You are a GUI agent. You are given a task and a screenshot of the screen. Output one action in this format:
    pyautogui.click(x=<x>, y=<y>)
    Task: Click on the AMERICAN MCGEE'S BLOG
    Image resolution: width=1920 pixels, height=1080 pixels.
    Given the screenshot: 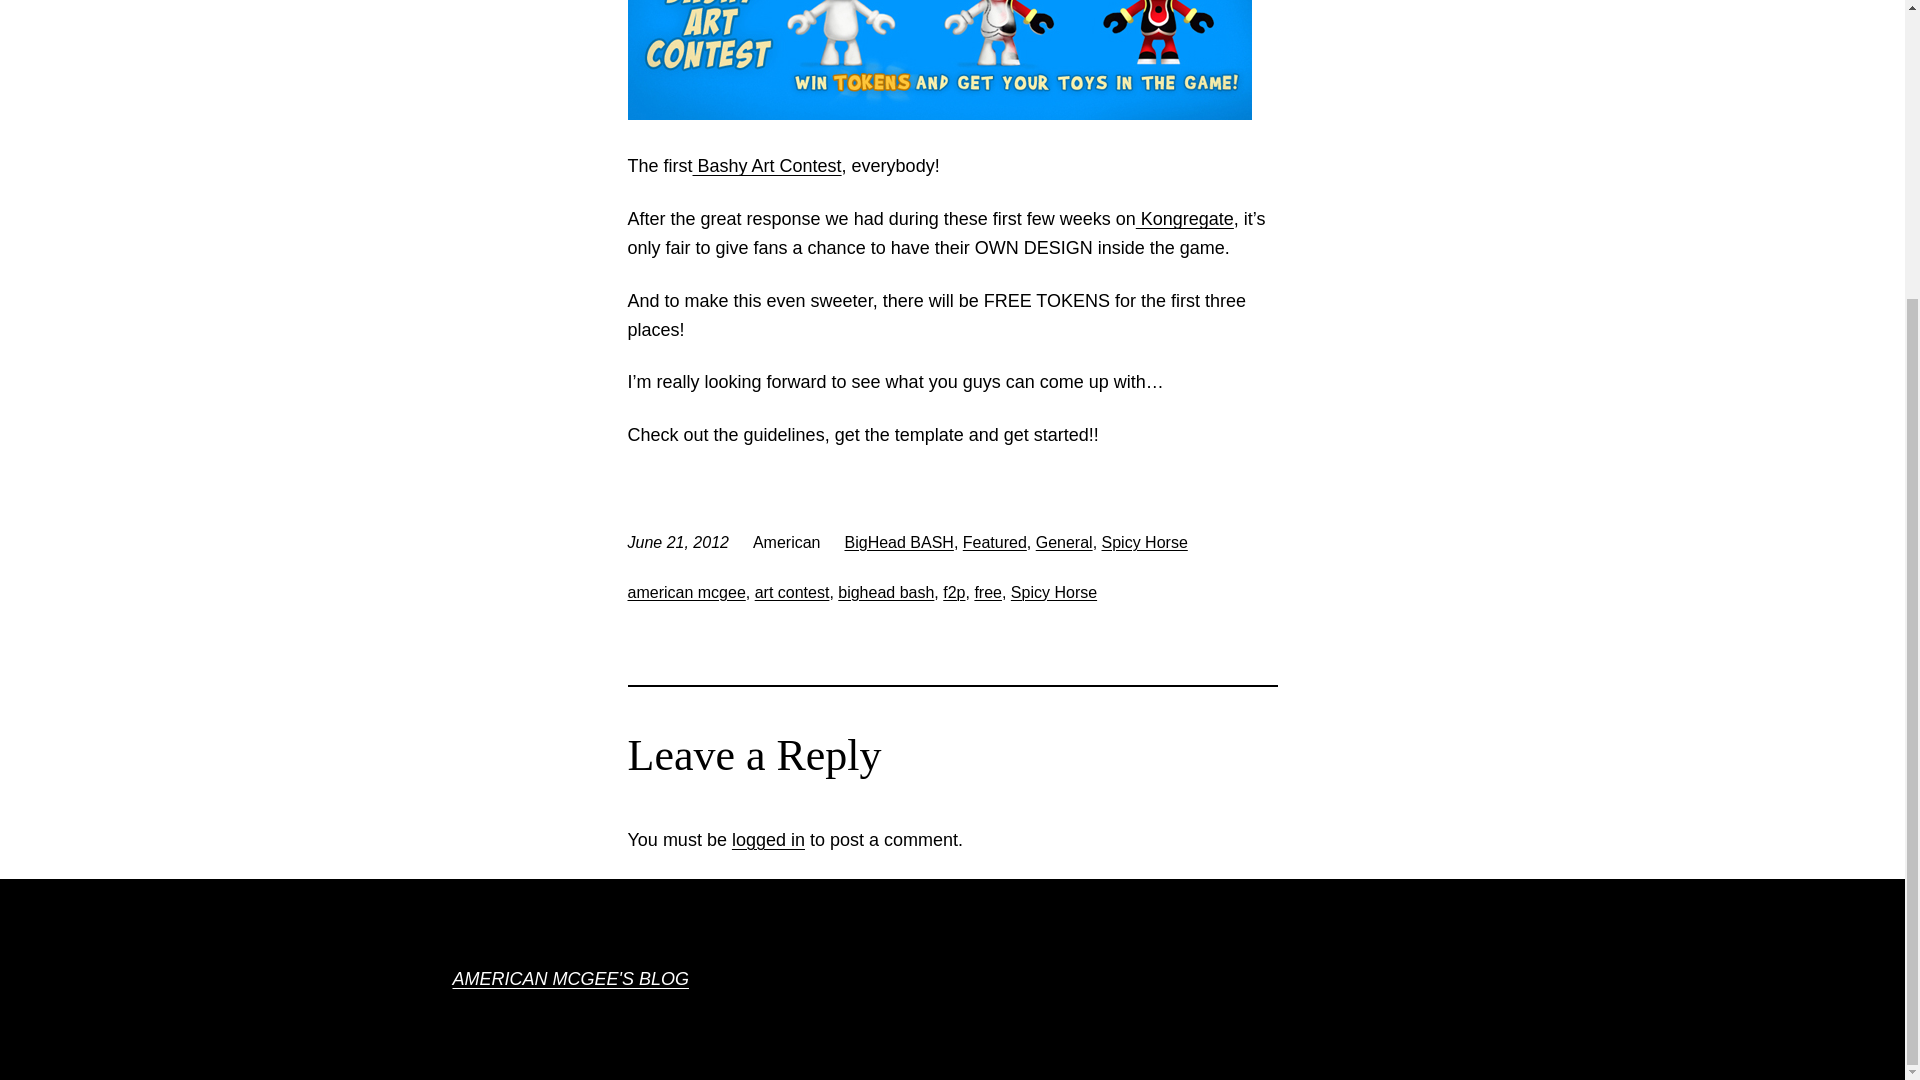 What is the action you would take?
    pyautogui.click(x=569, y=978)
    